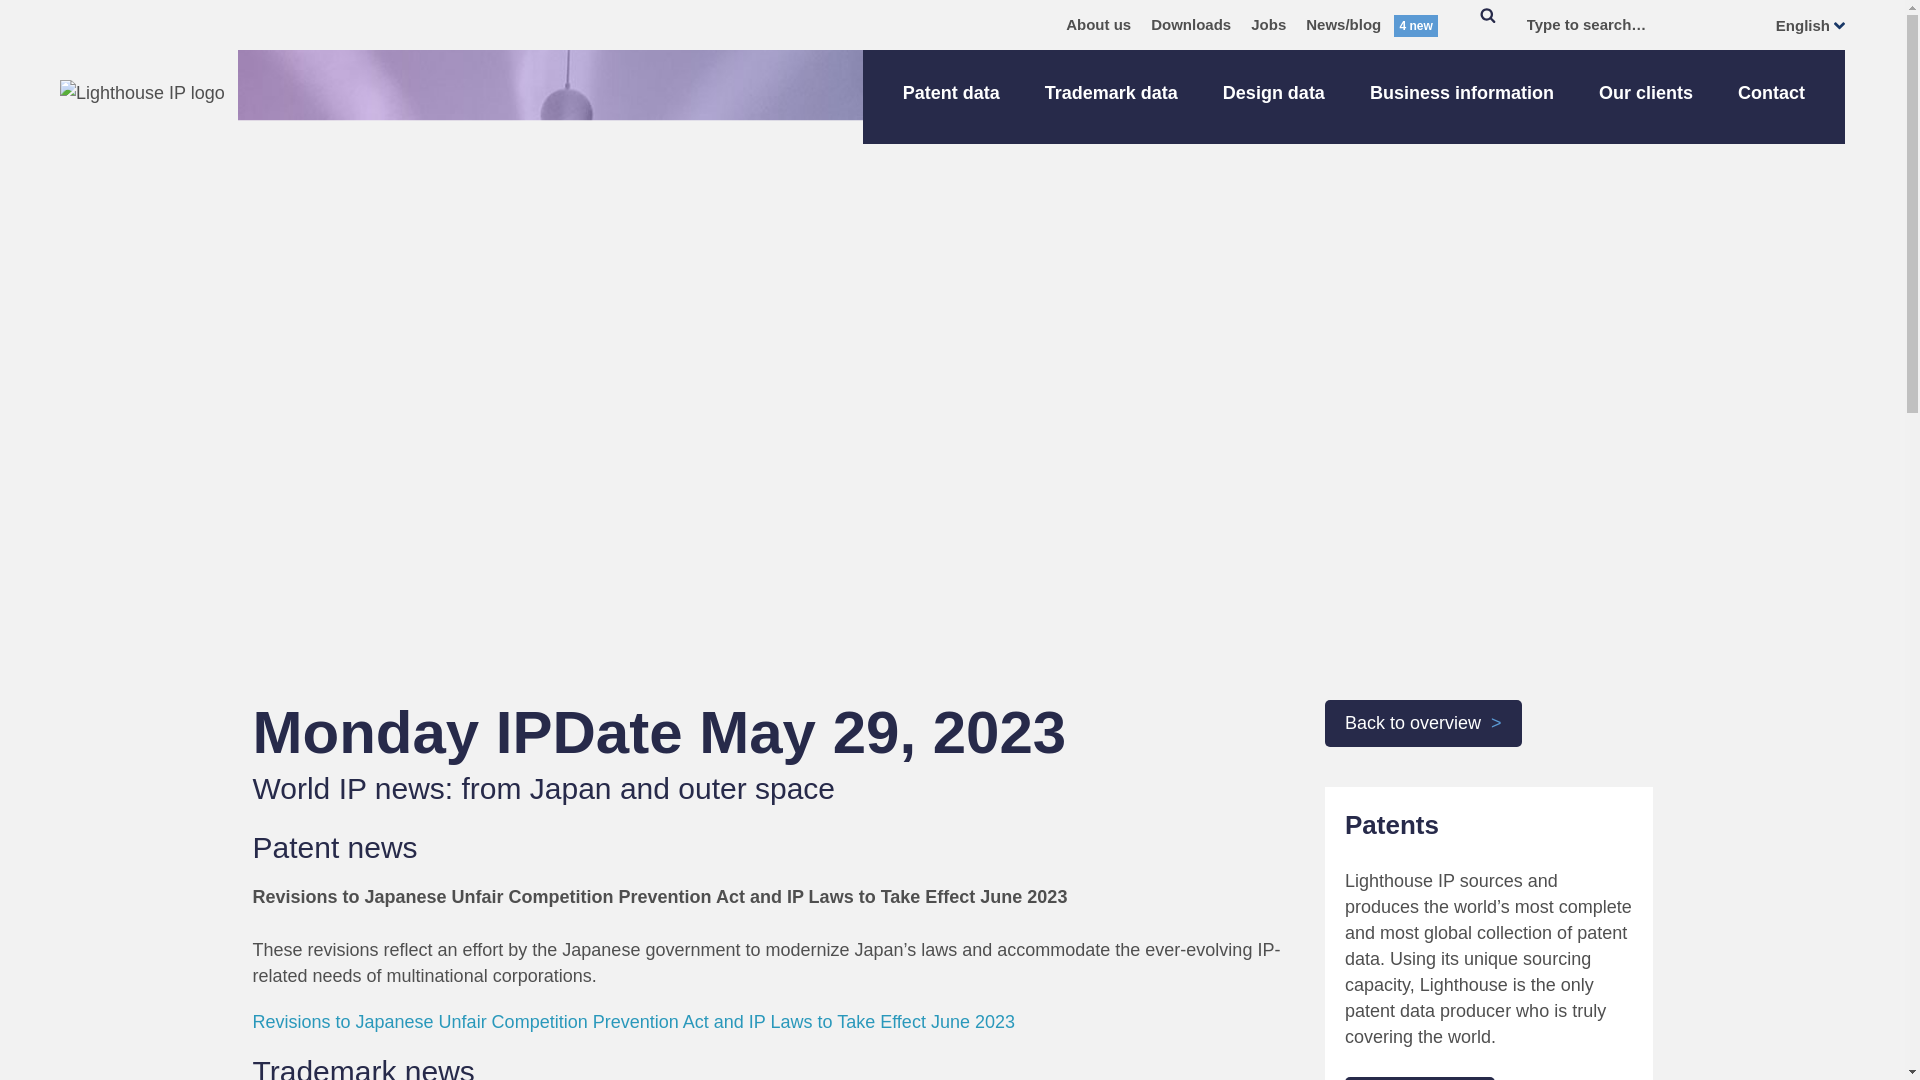 The image size is (1920, 1080). What do you see at coordinates (1770, 96) in the screenshot?
I see `Contact` at bounding box center [1770, 96].